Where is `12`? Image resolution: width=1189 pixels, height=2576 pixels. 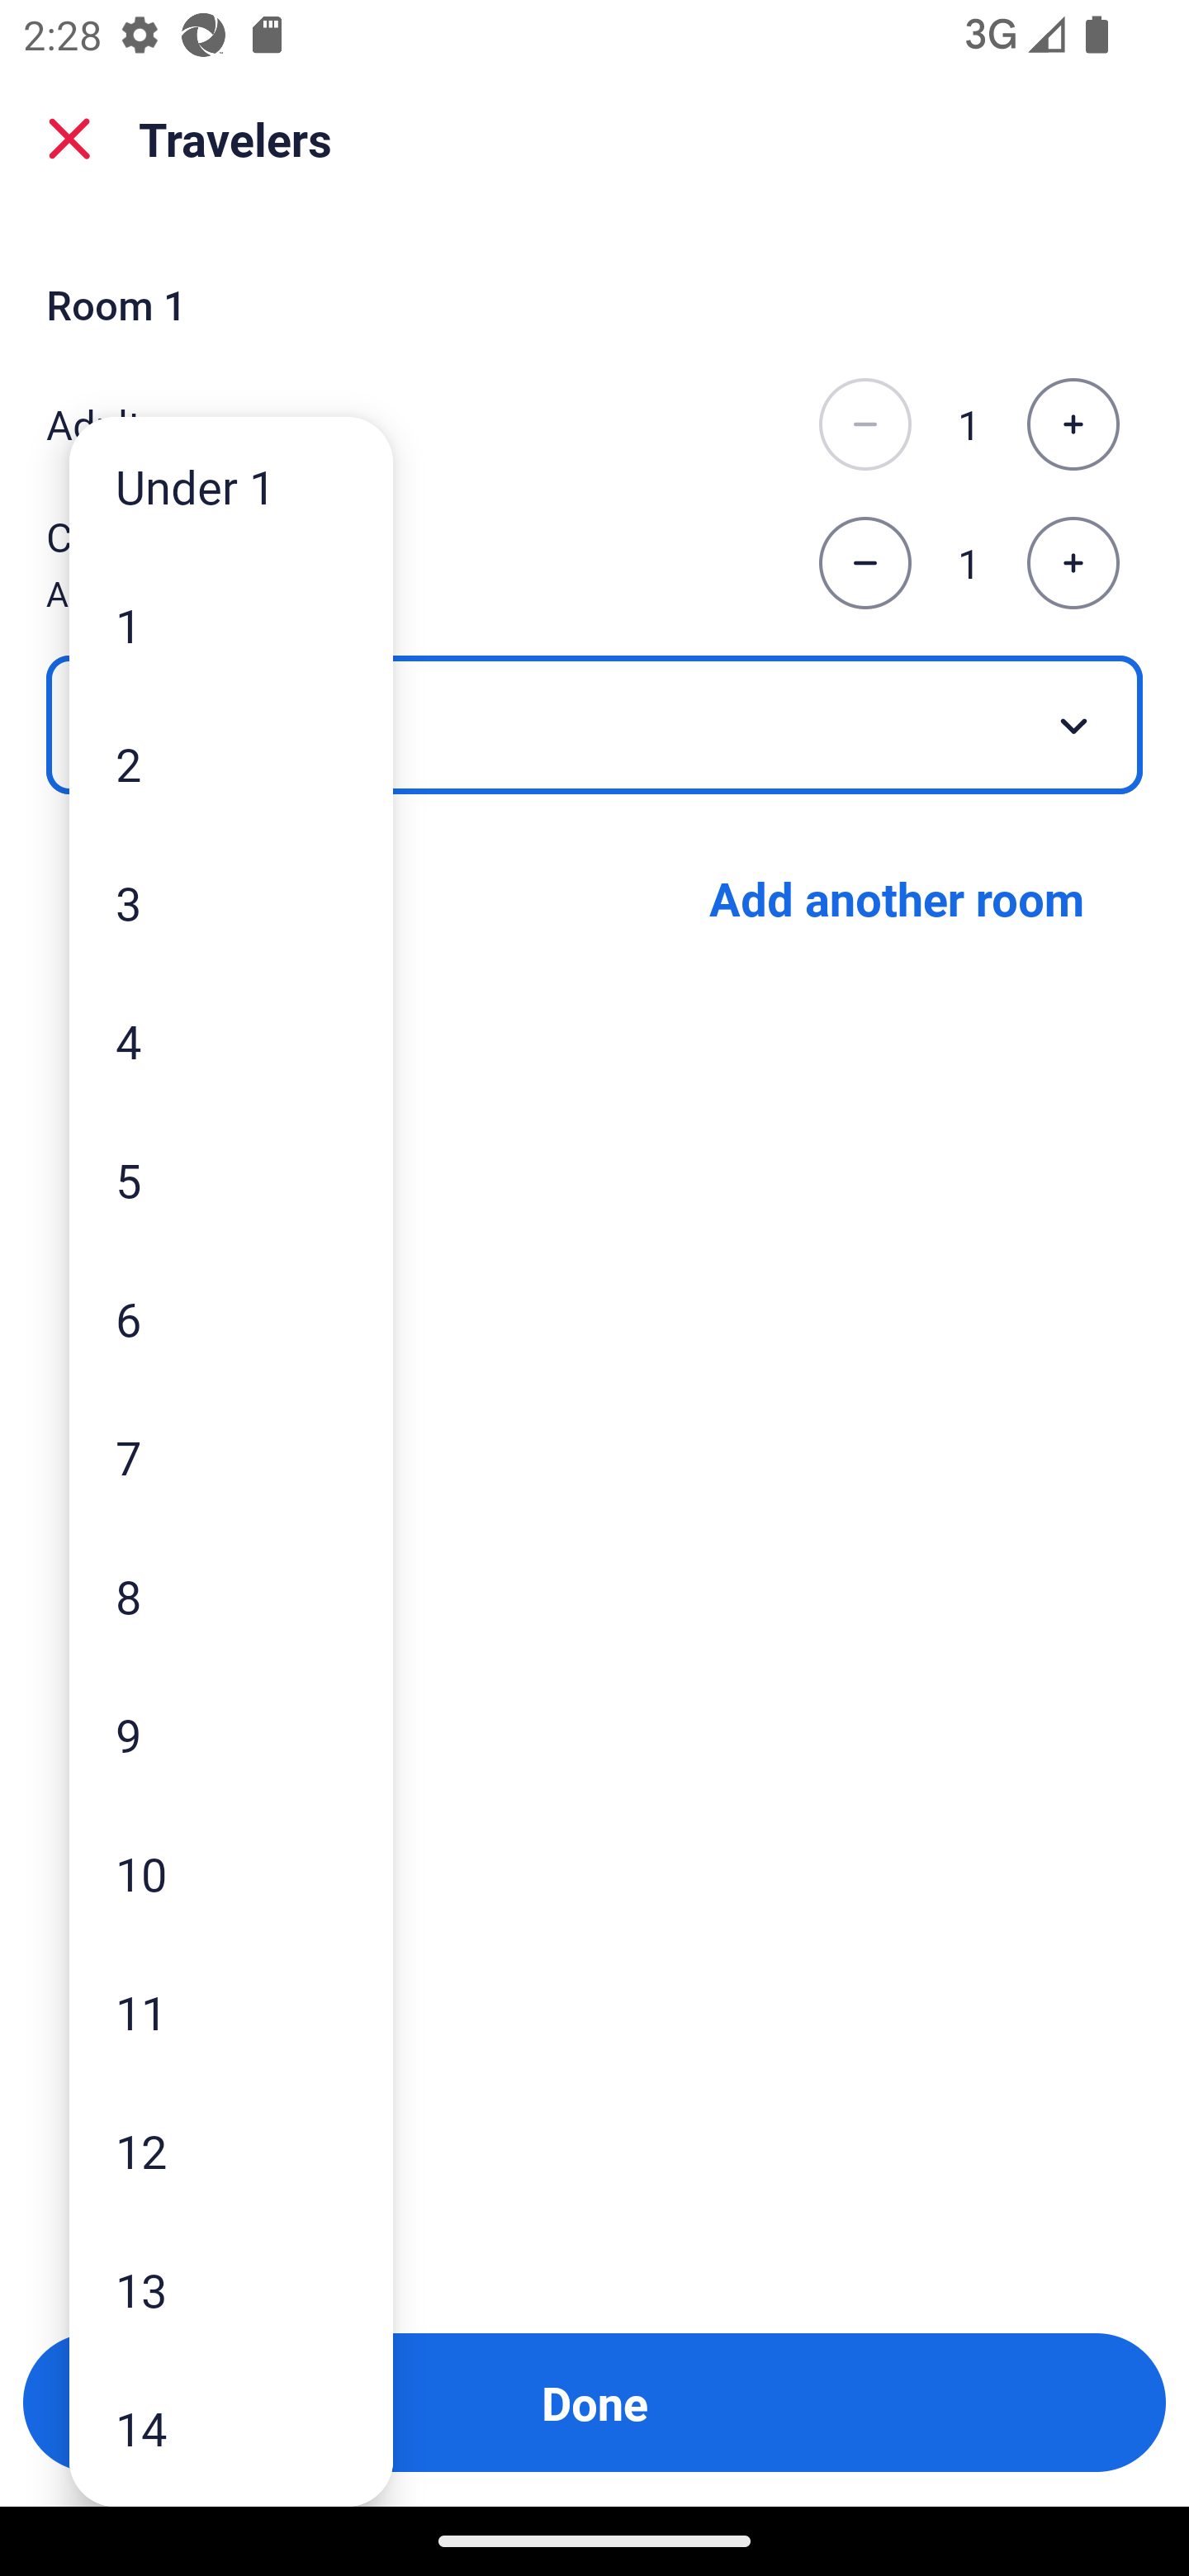
12 is located at coordinates (231, 2150).